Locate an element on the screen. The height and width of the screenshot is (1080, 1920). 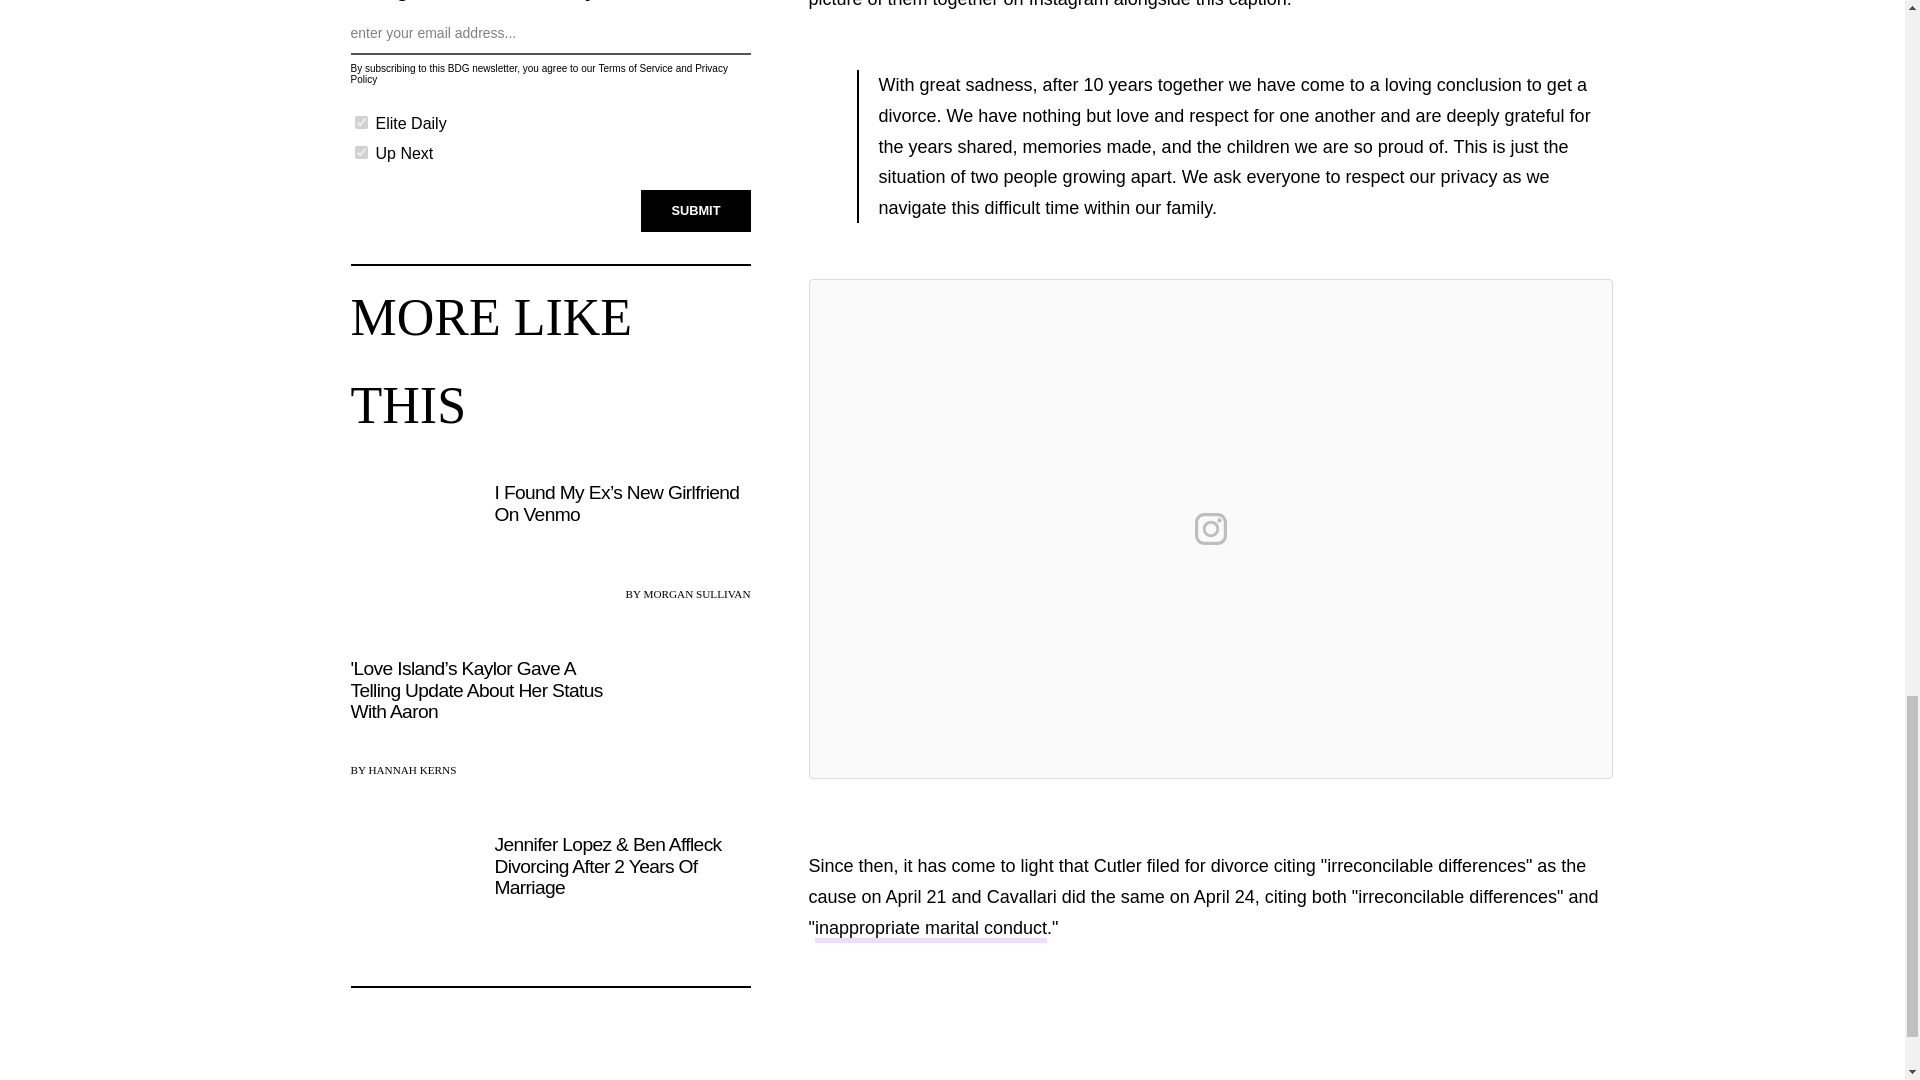
Privacy Policy is located at coordinates (538, 74).